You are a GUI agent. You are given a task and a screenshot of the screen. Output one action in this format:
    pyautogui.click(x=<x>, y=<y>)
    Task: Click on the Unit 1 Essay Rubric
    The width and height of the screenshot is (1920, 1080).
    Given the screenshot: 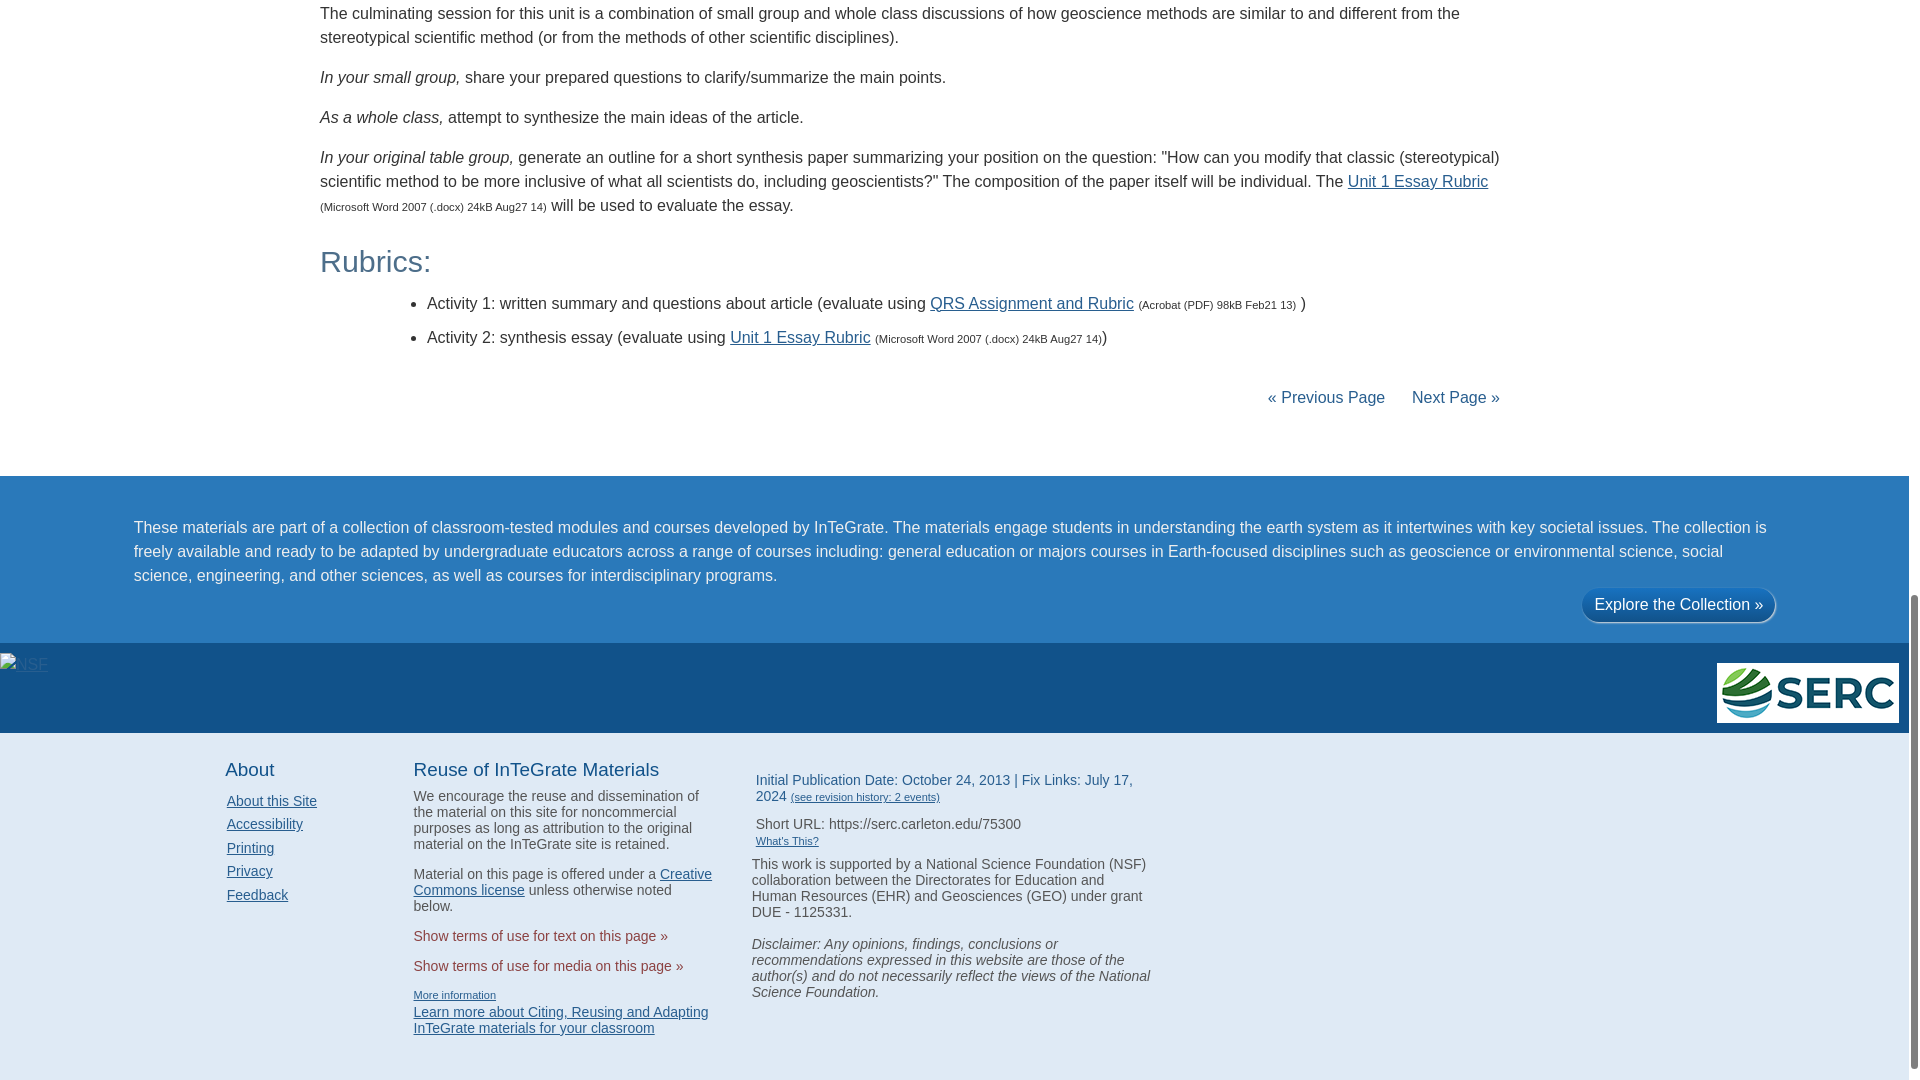 What is the action you would take?
    pyautogui.click(x=1418, y=181)
    